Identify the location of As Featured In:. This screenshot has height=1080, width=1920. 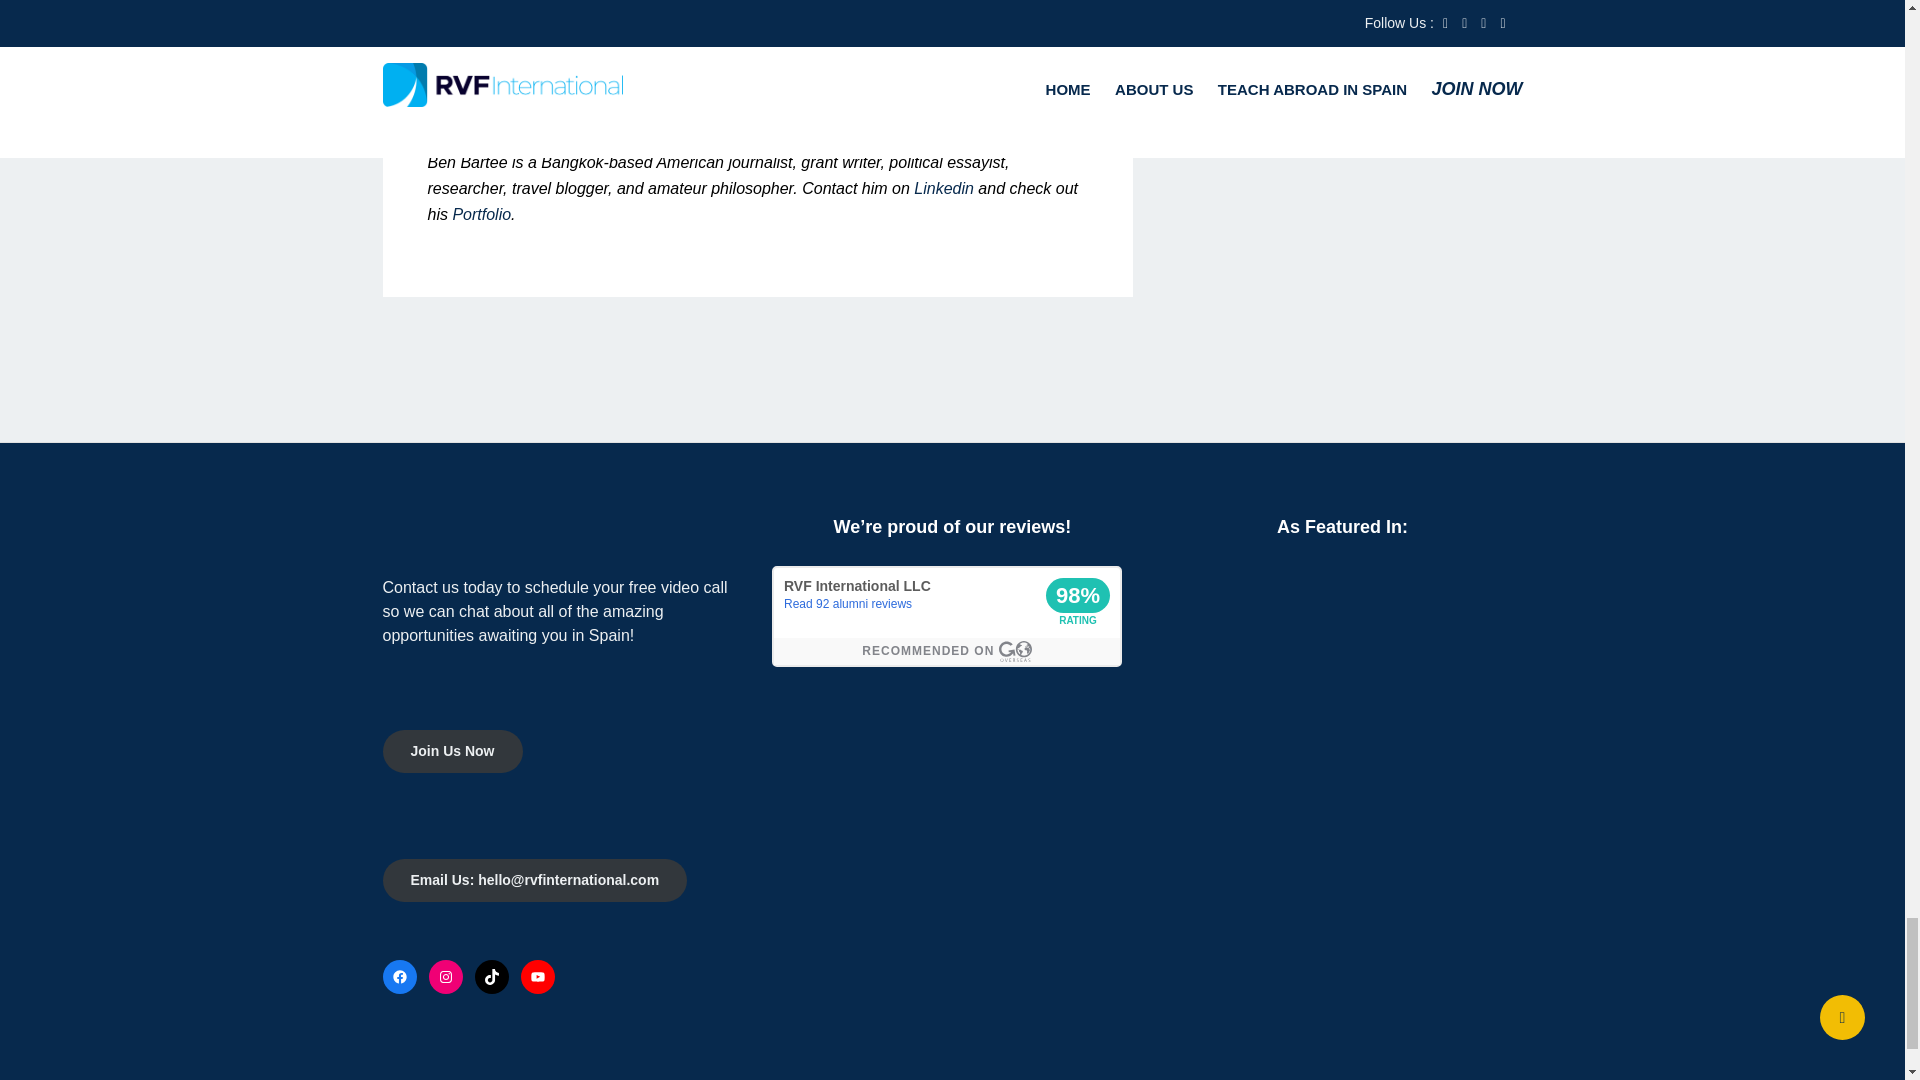
(1342, 614).